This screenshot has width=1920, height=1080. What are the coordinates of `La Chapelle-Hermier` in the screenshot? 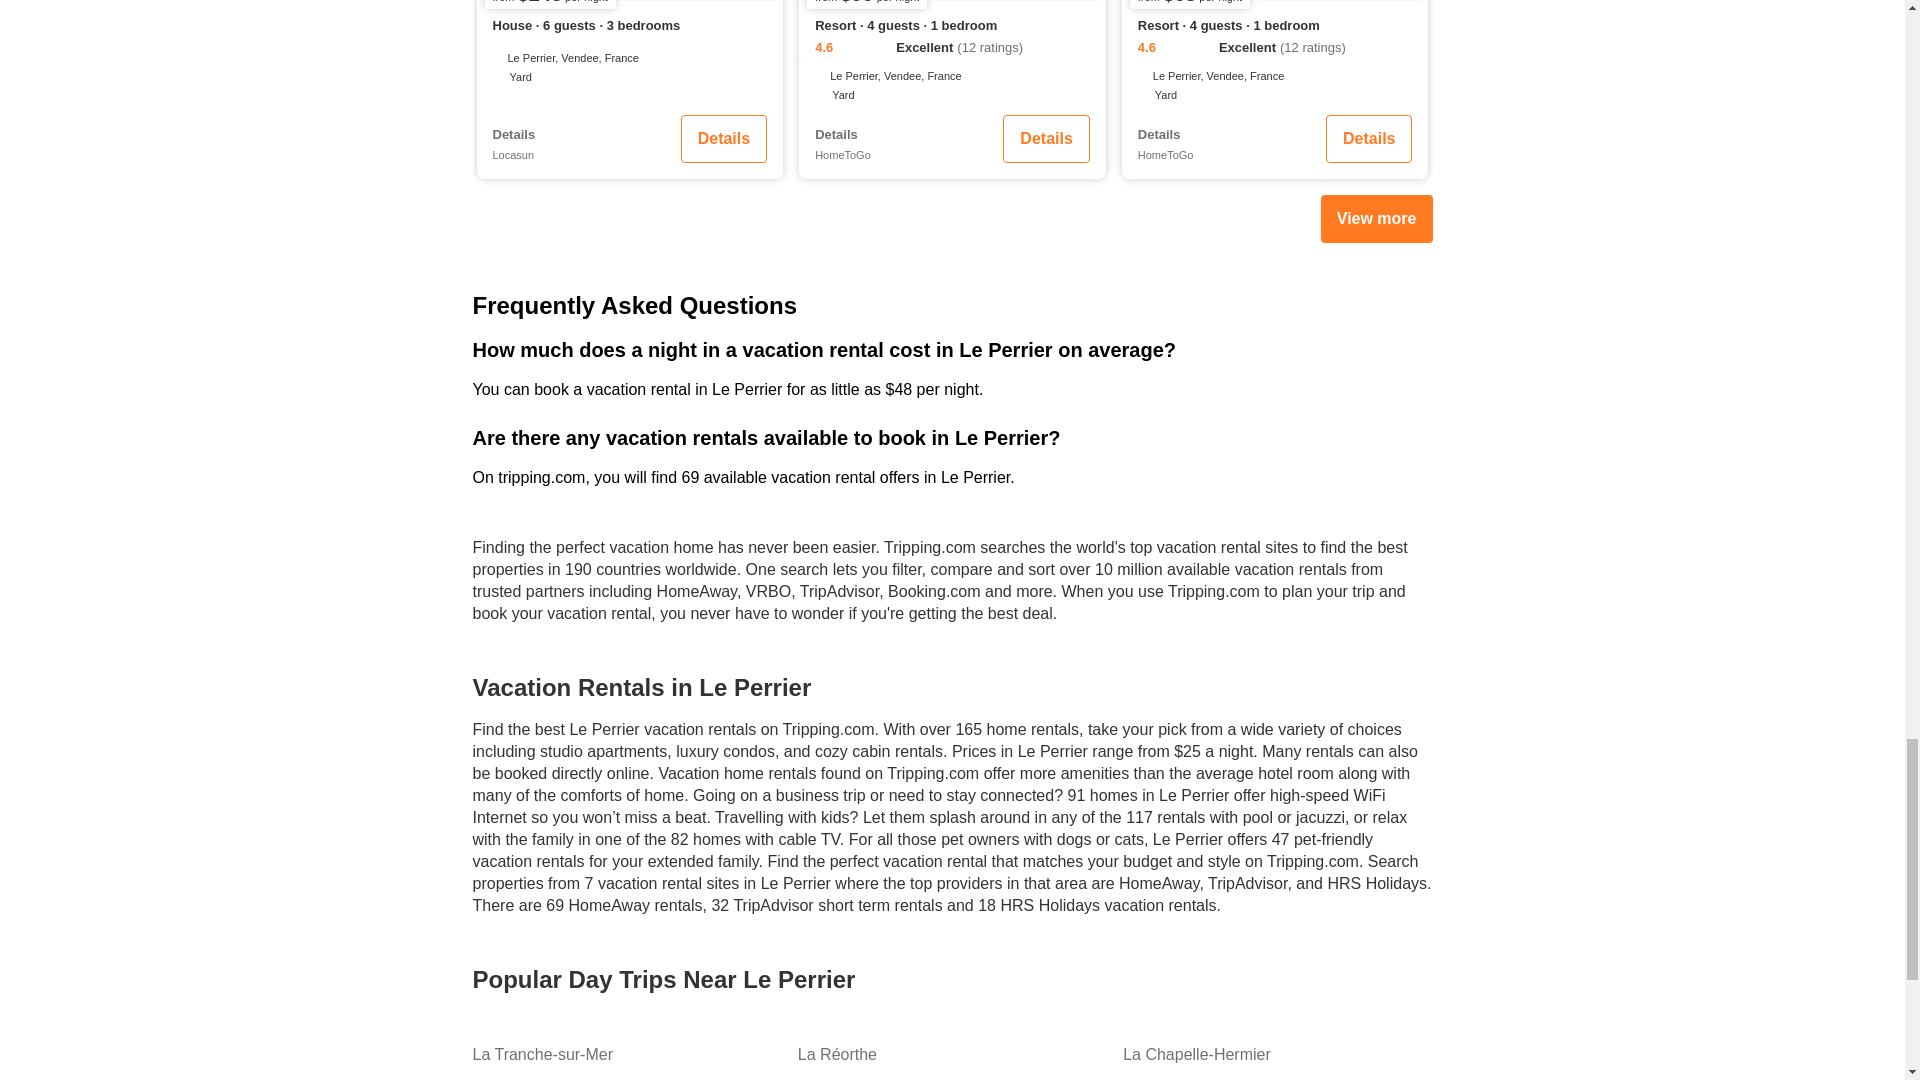 It's located at (1278, 1054).